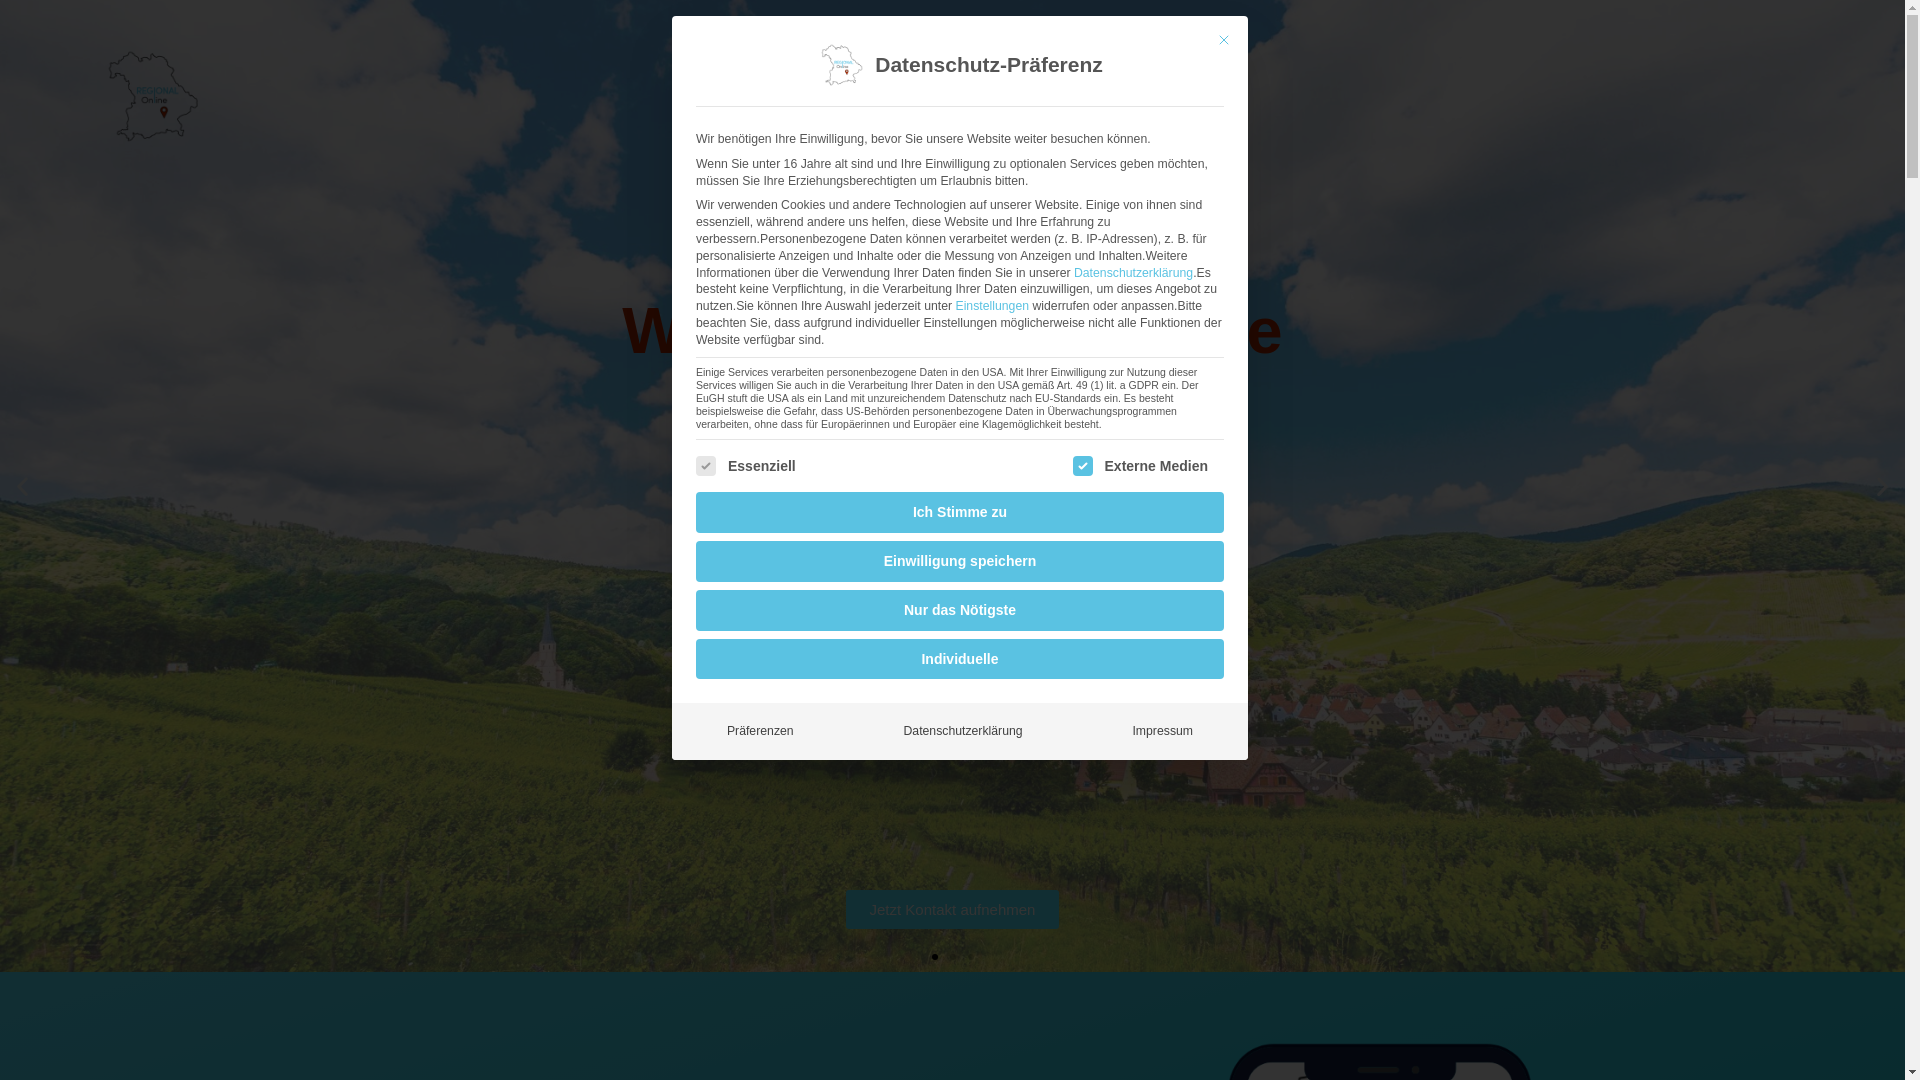  Describe the element at coordinates (992, 306) in the screenshot. I see `Einstellungen` at that location.